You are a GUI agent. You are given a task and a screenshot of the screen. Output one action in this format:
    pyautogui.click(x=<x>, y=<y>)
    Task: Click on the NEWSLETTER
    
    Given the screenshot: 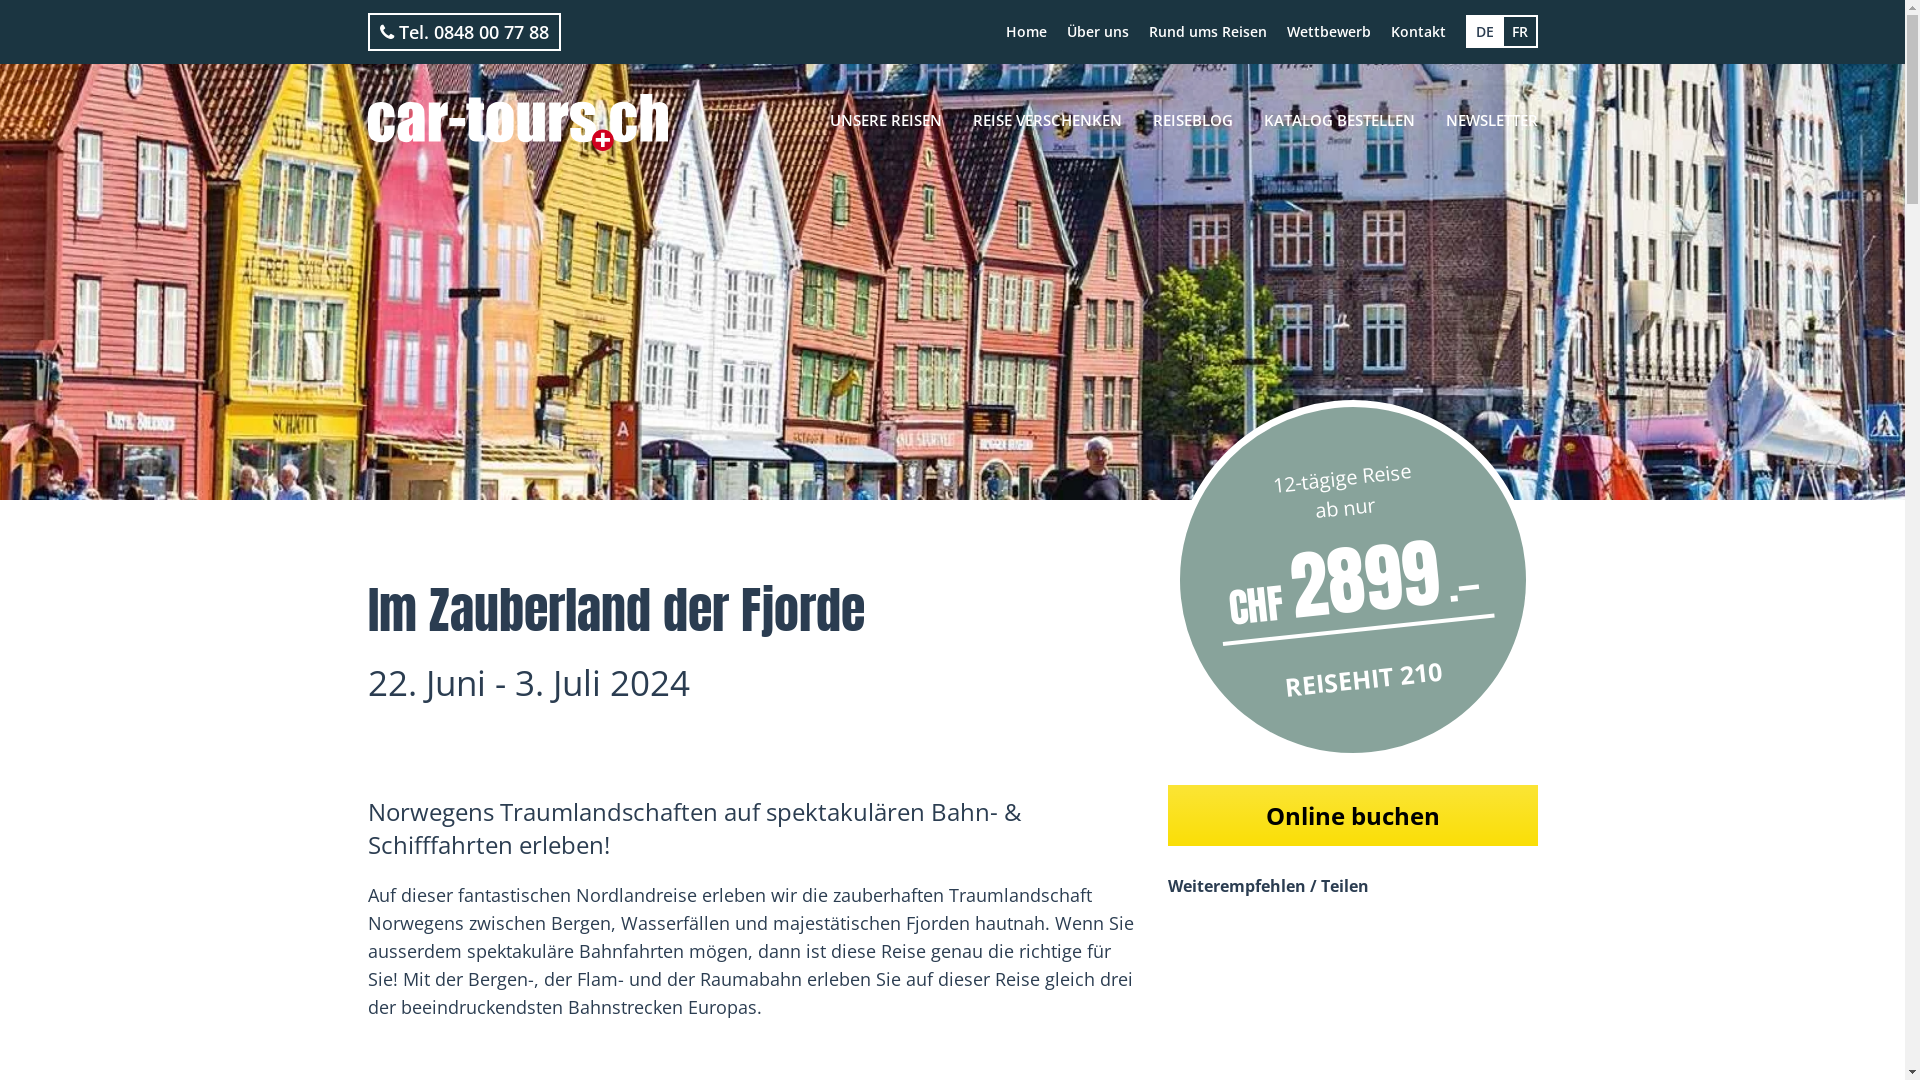 What is the action you would take?
    pyautogui.click(x=1491, y=120)
    